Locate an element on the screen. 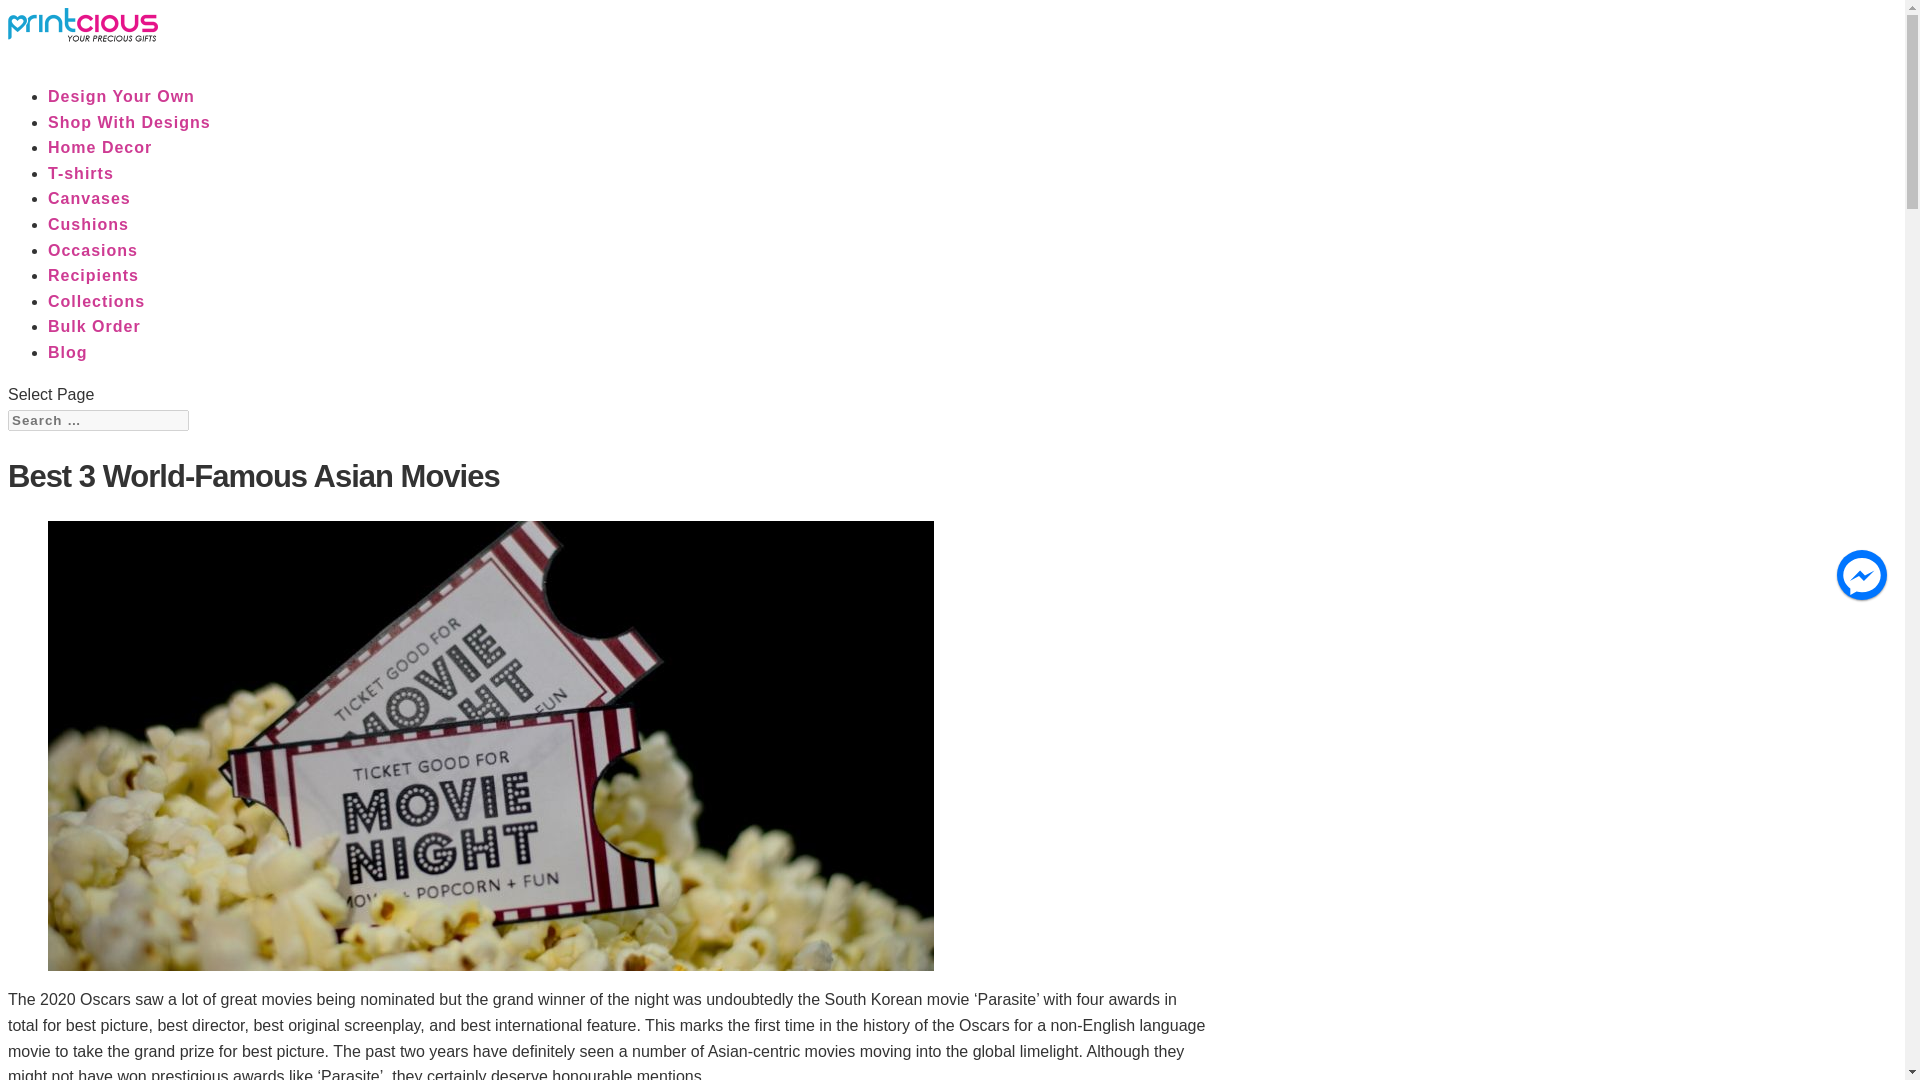 This screenshot has height=1080, width=1920. T-shirts is located at coordinates (80, 179).